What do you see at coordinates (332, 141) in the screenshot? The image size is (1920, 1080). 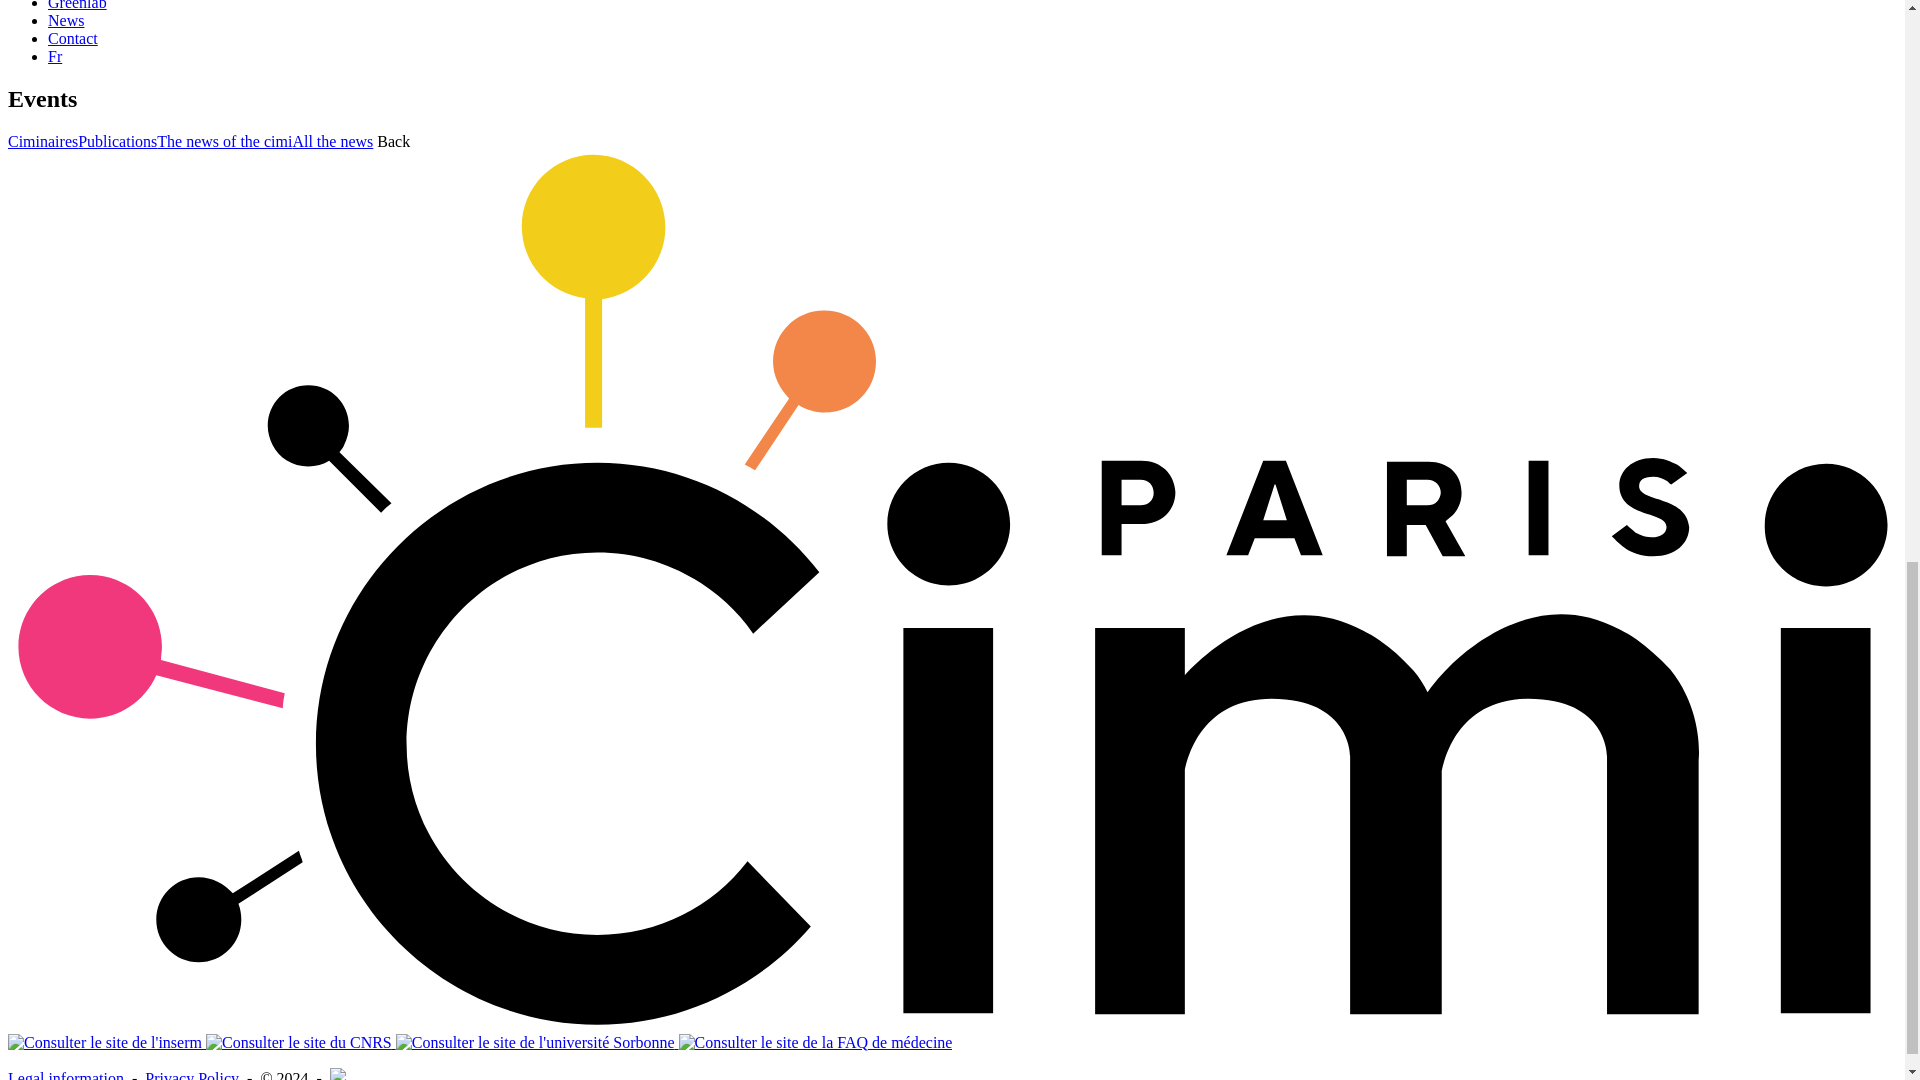 I see `All the news` at bounding box center [332, 141].